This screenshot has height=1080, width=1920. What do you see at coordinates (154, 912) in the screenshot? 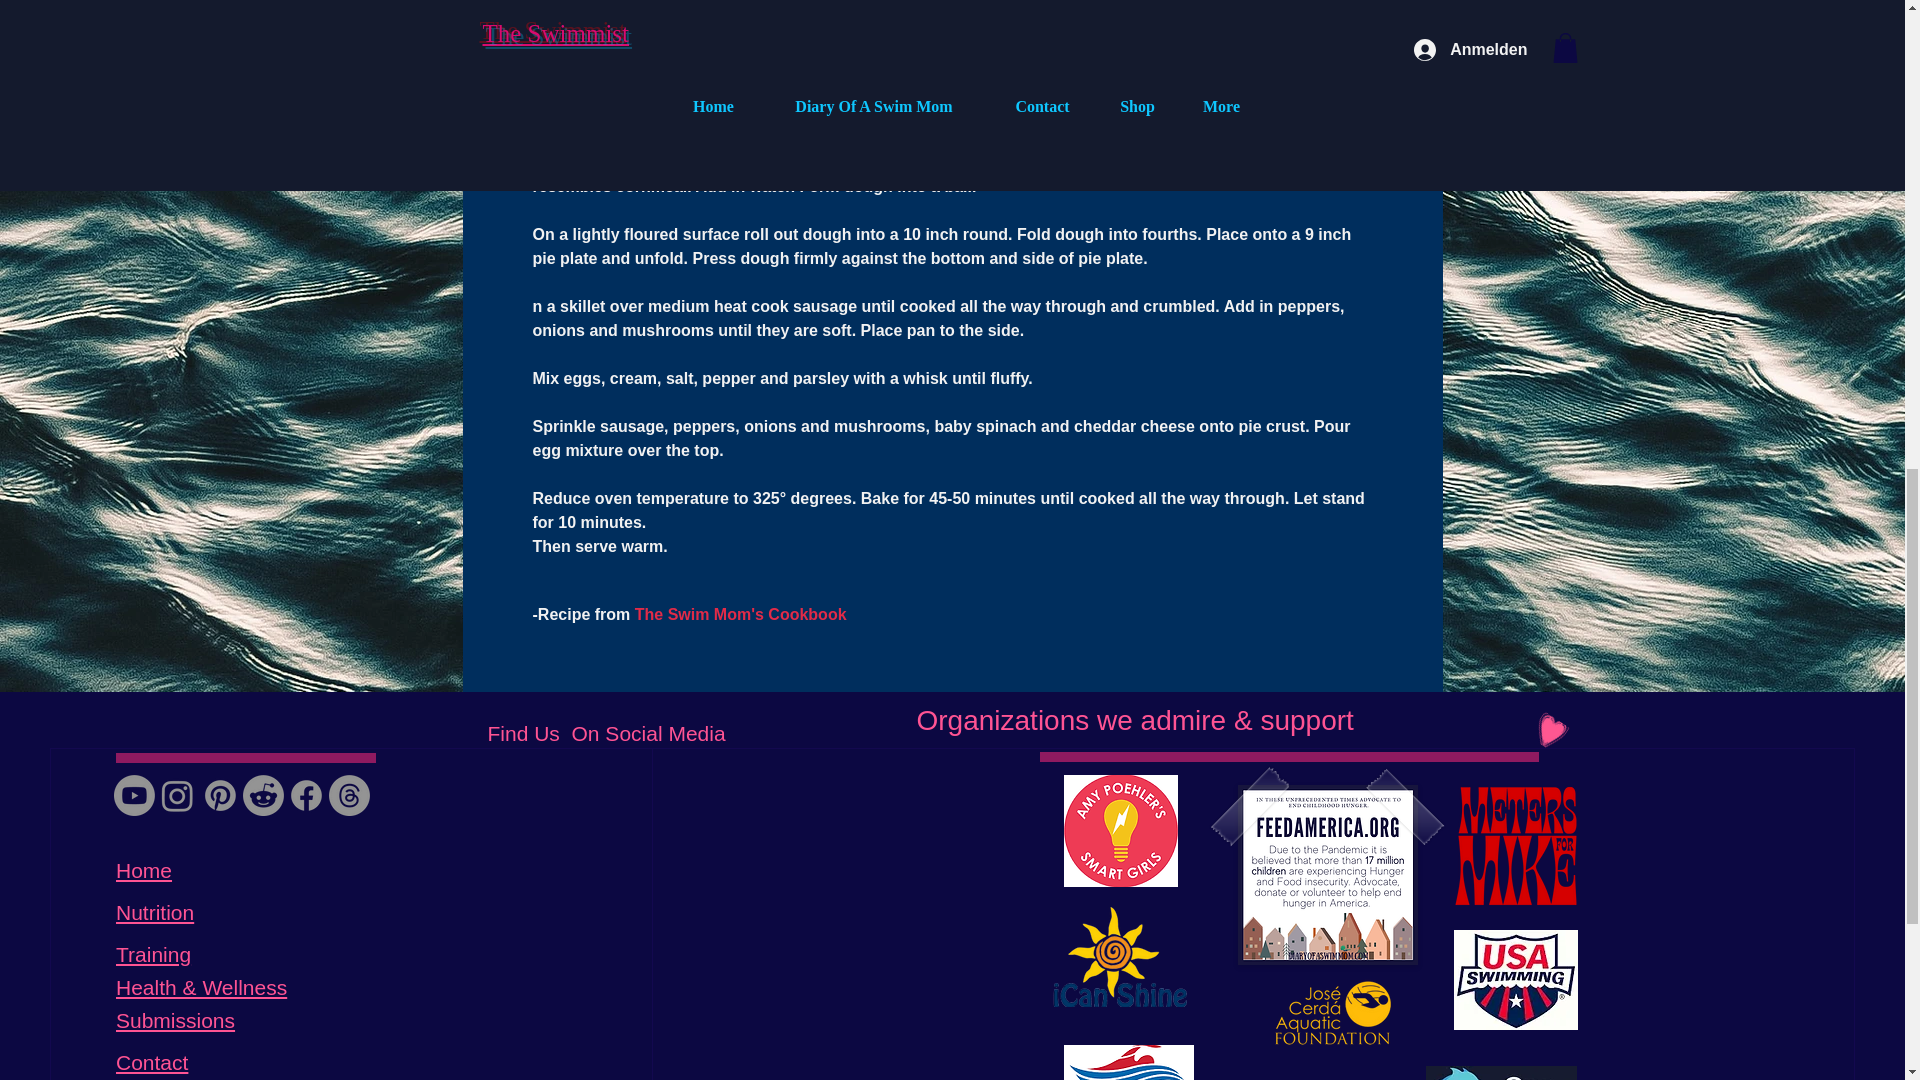
I see `Nutrition` at bounding box center [154, 912].